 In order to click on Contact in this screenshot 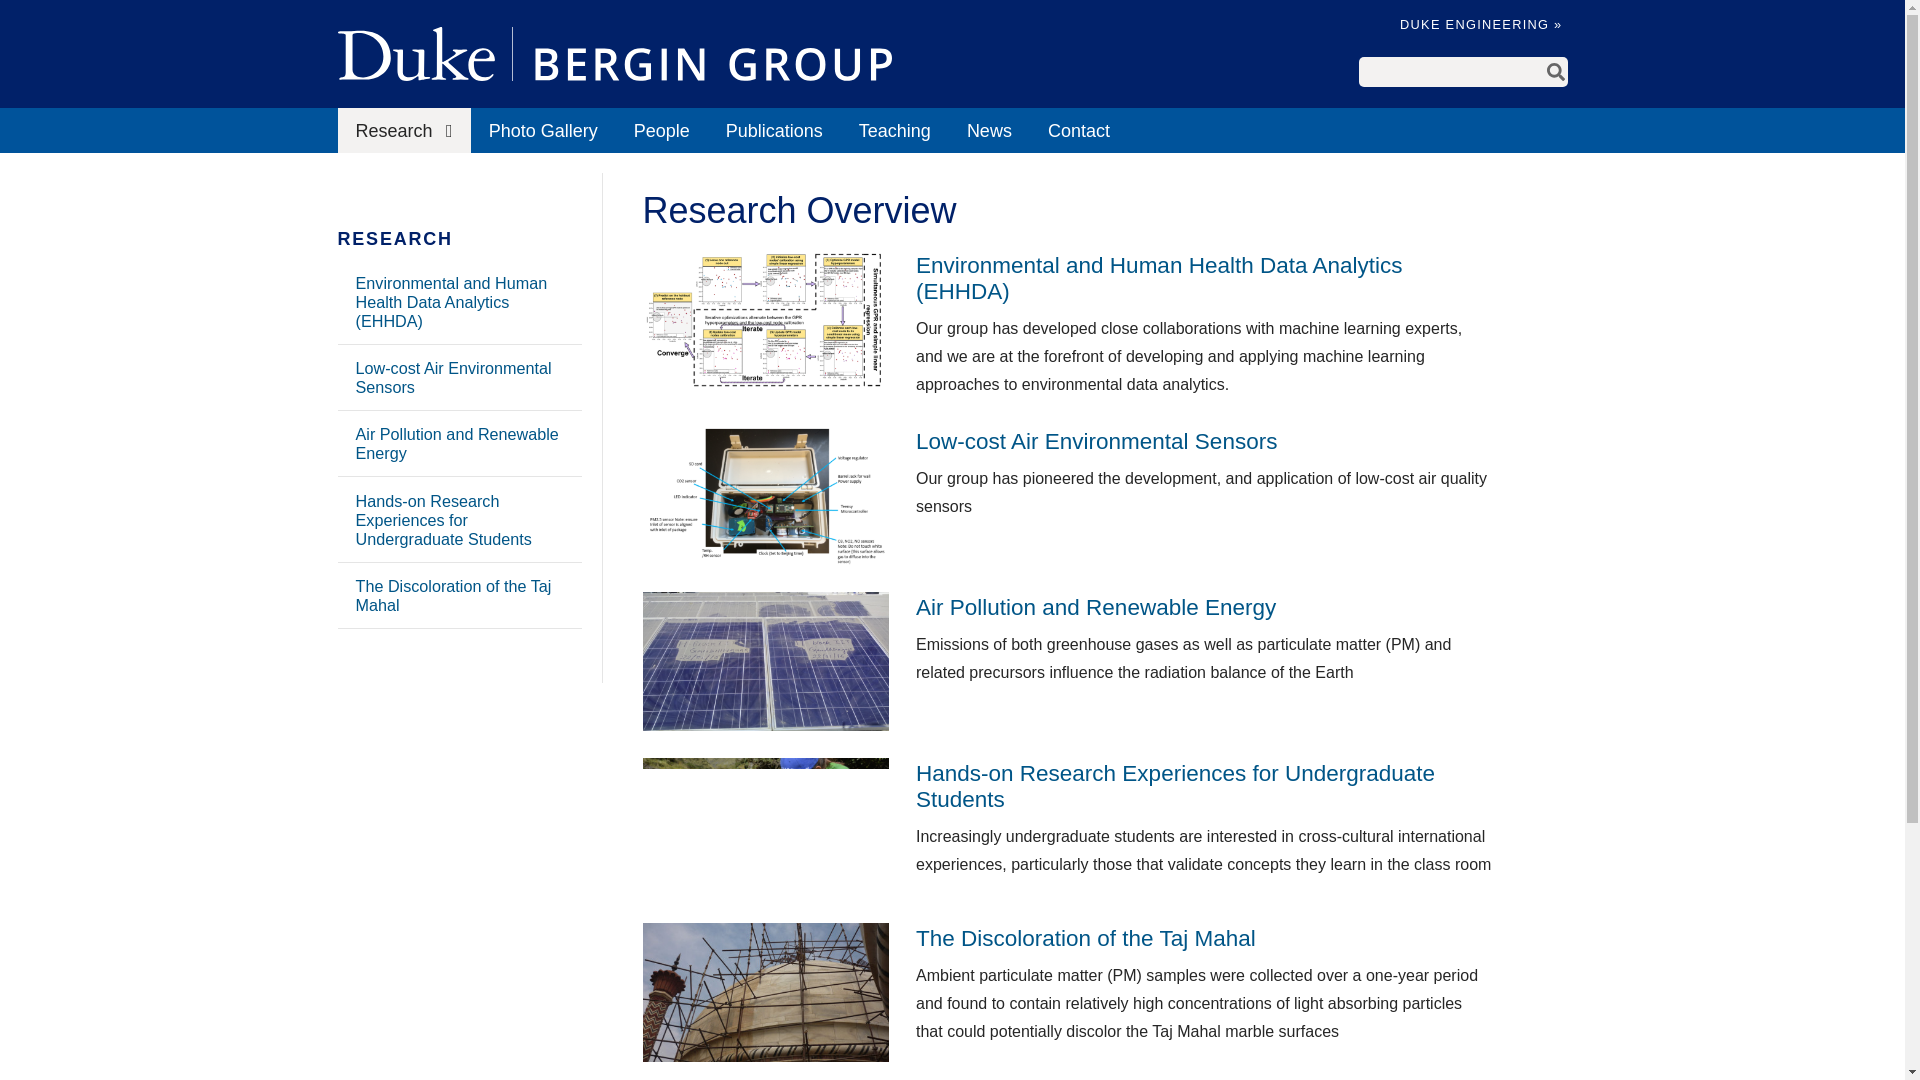, I will do `click(1078, 130)`.